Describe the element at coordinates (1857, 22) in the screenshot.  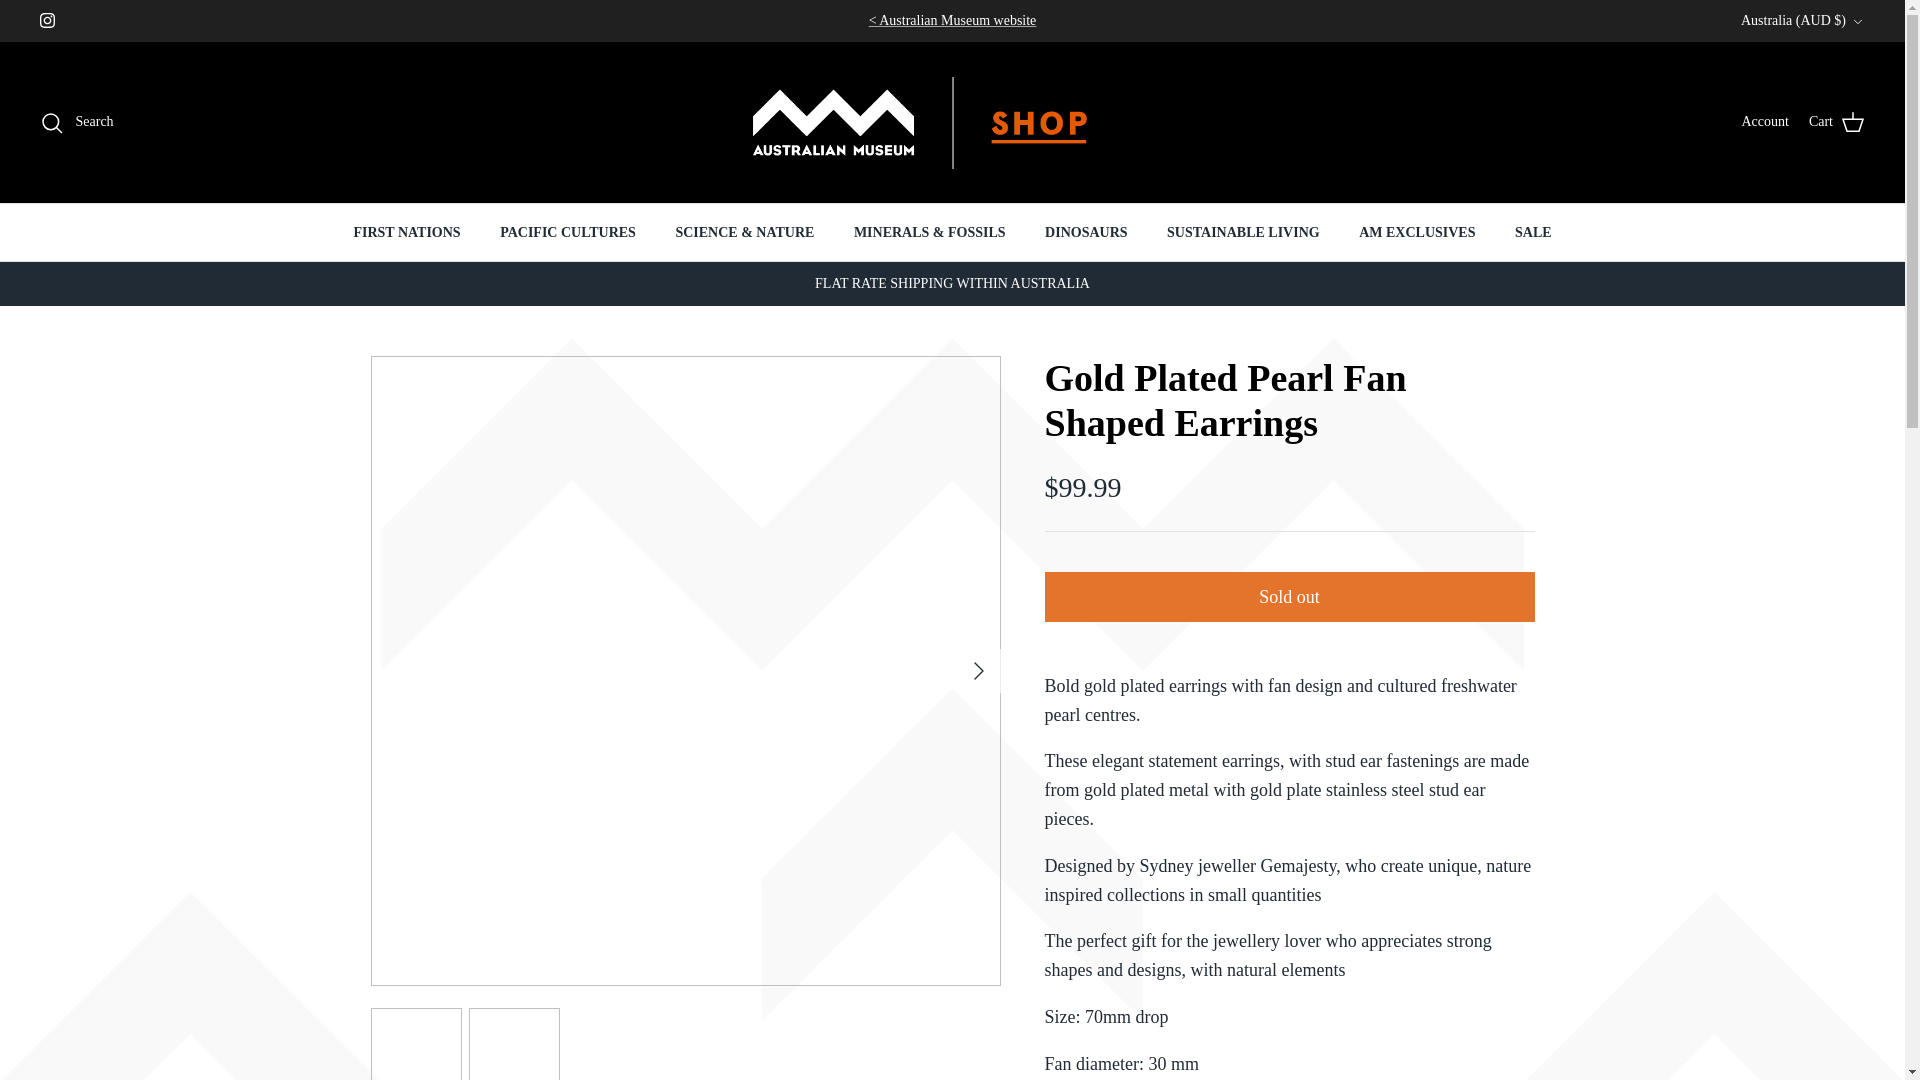
I see `Down` at that location.